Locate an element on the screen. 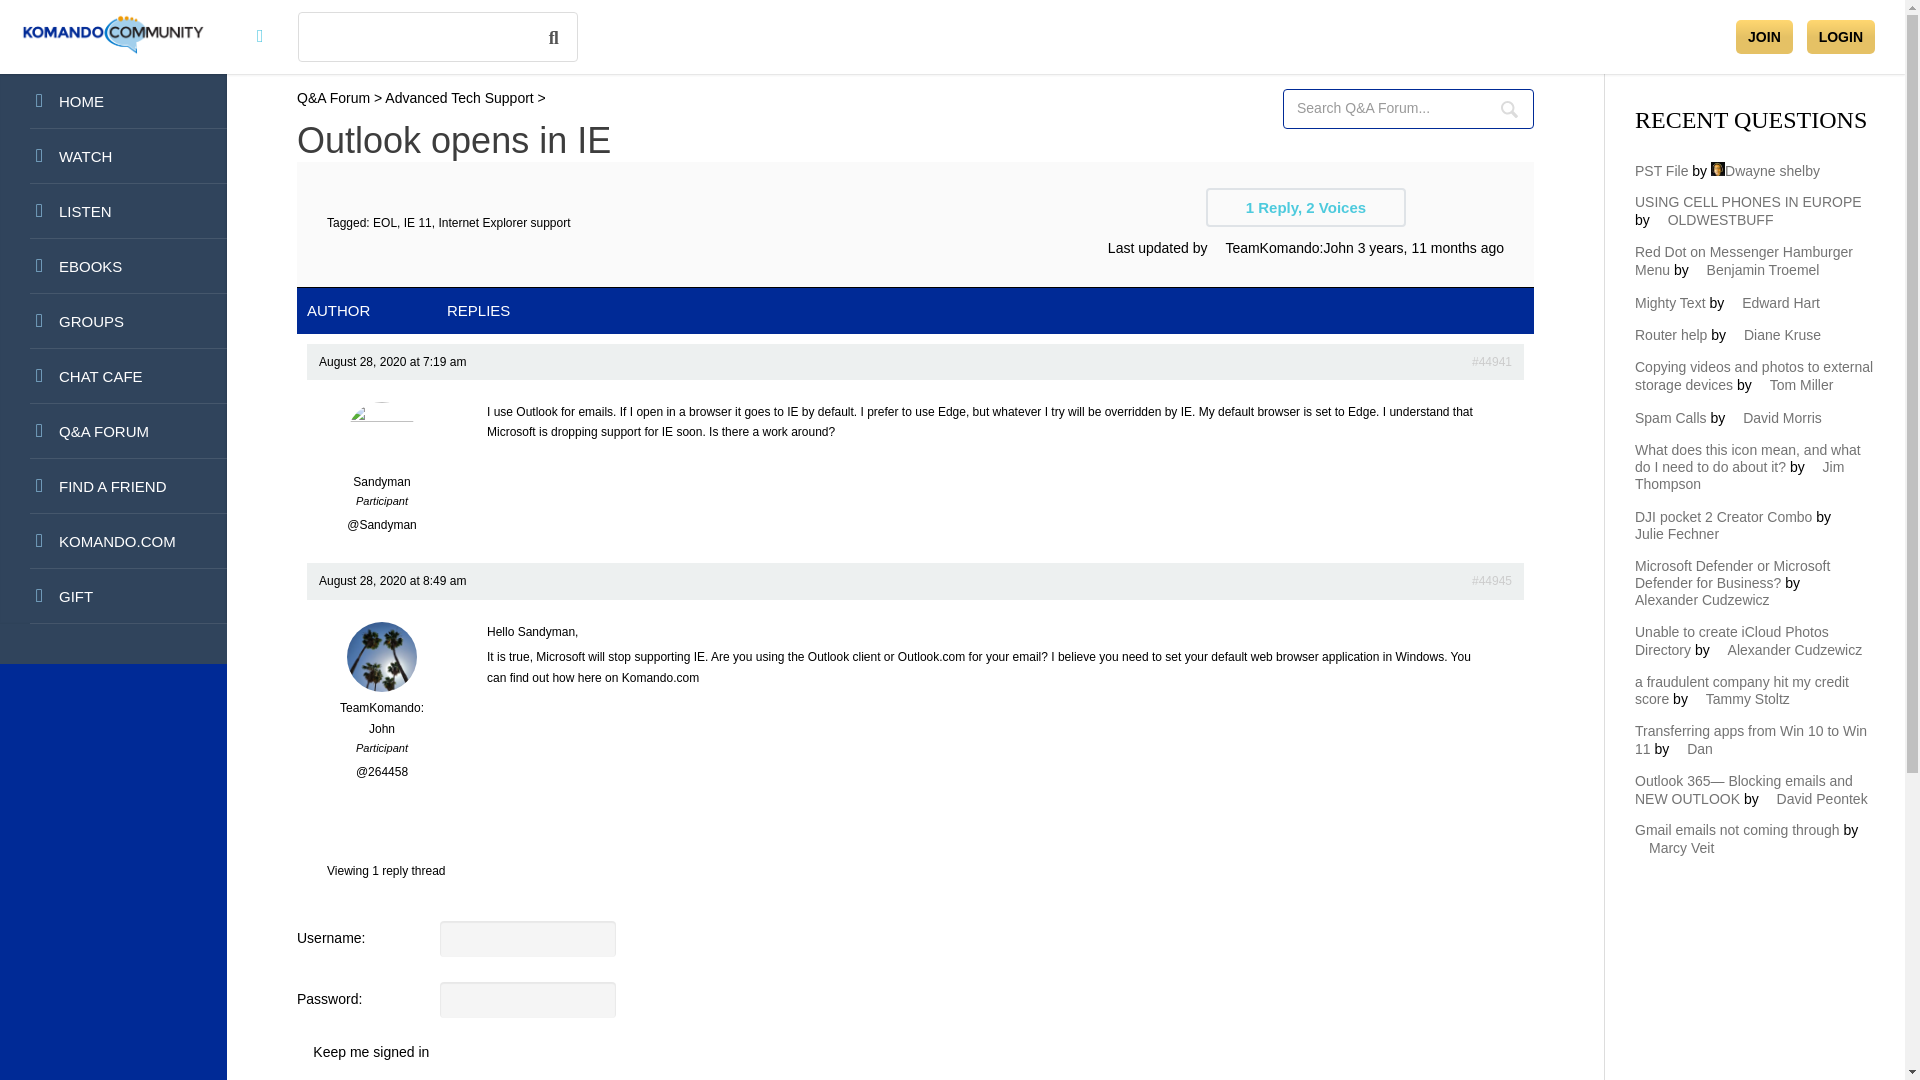 The image size is (1920, 1080). JOIN is located at coordinates (1764, 37).